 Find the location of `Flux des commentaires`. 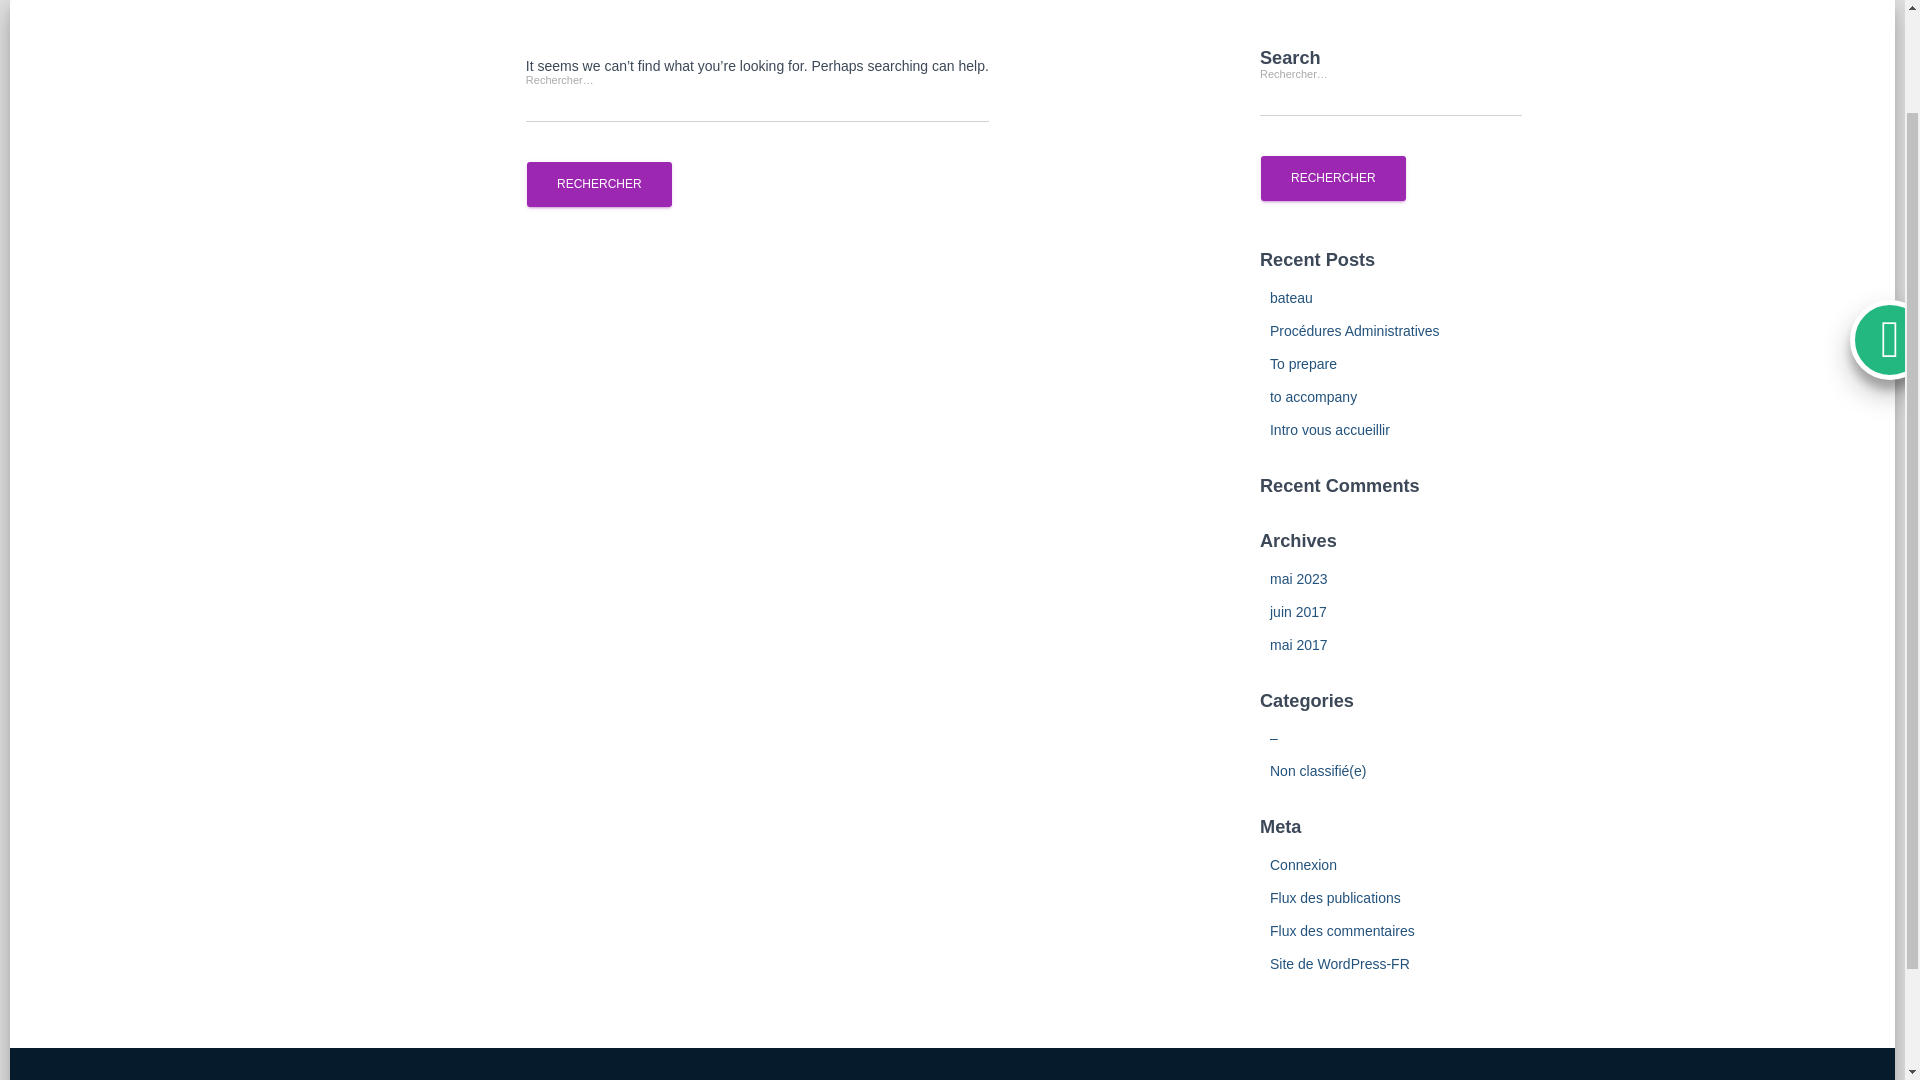

Flux des commentaires is located at coordinates (1342, 930).